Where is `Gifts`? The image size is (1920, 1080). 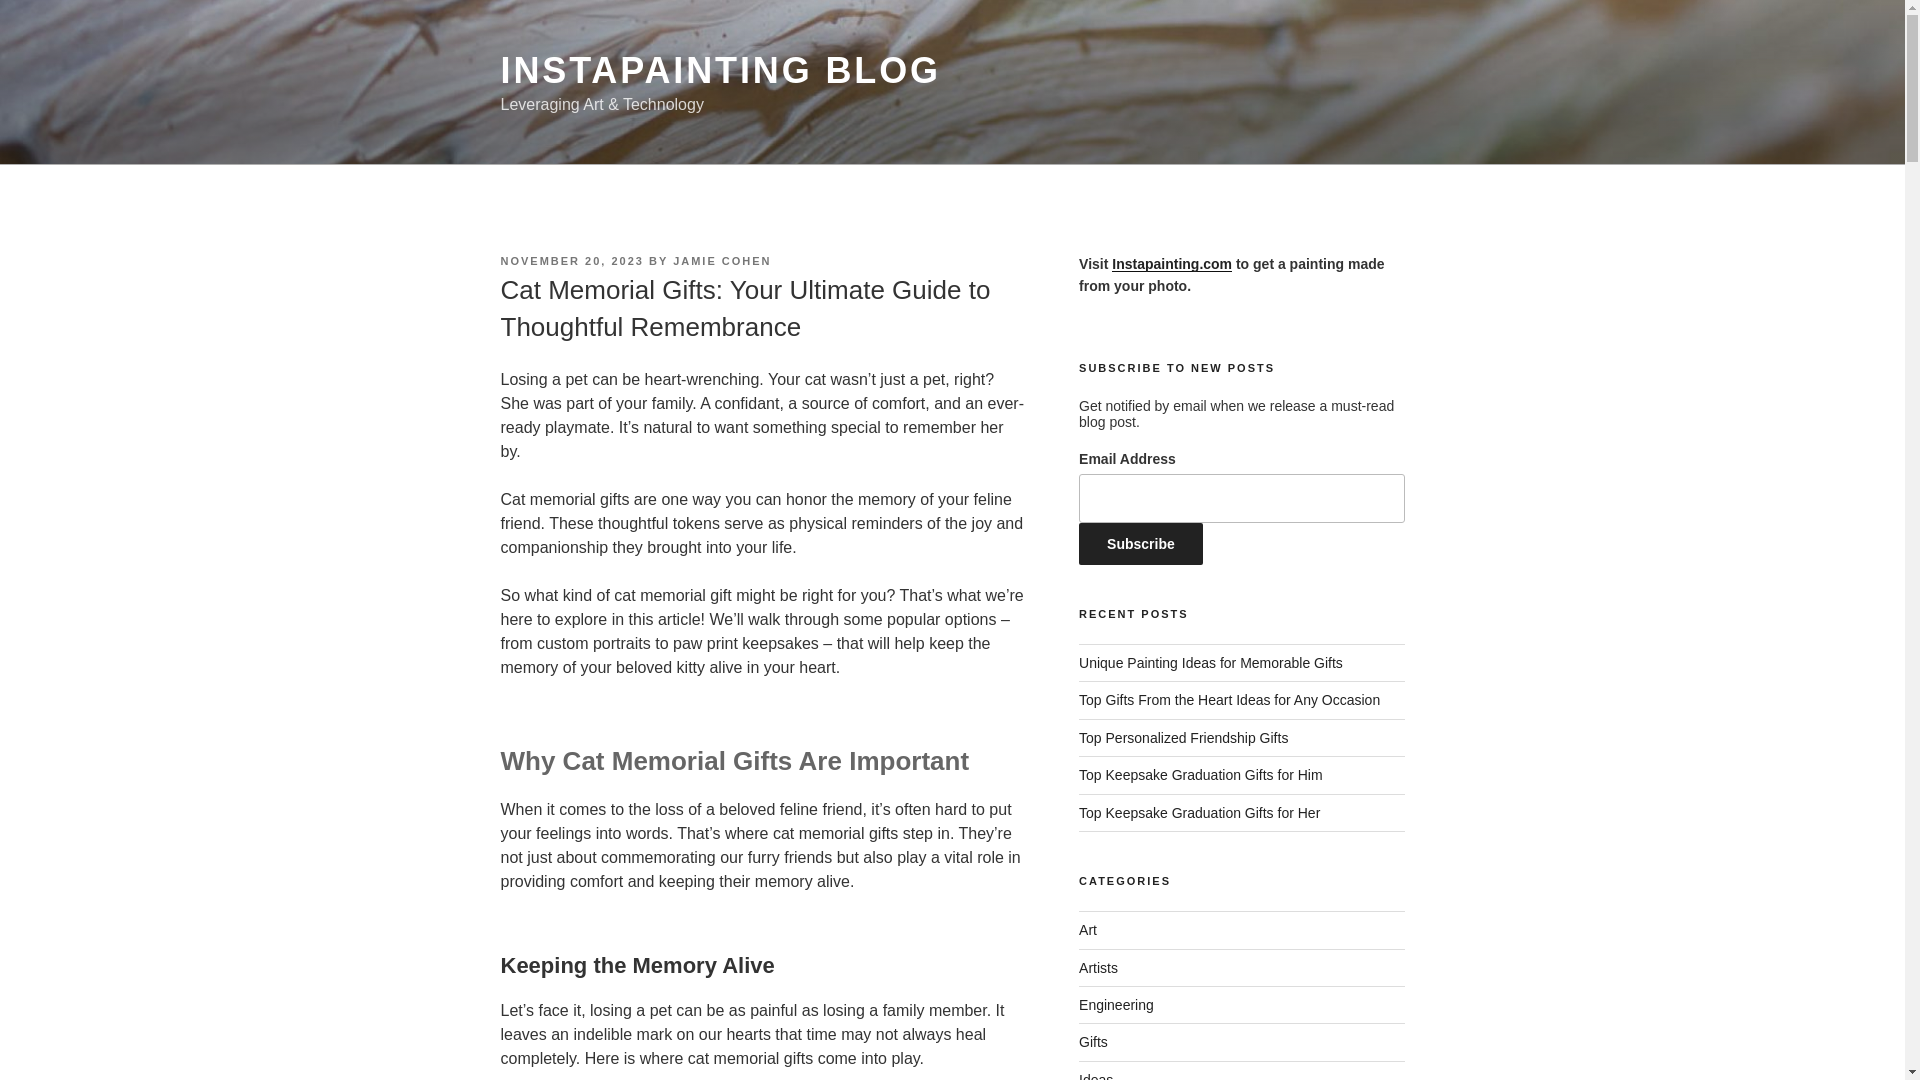
Gifts is located at coordinates (1093, 1041).